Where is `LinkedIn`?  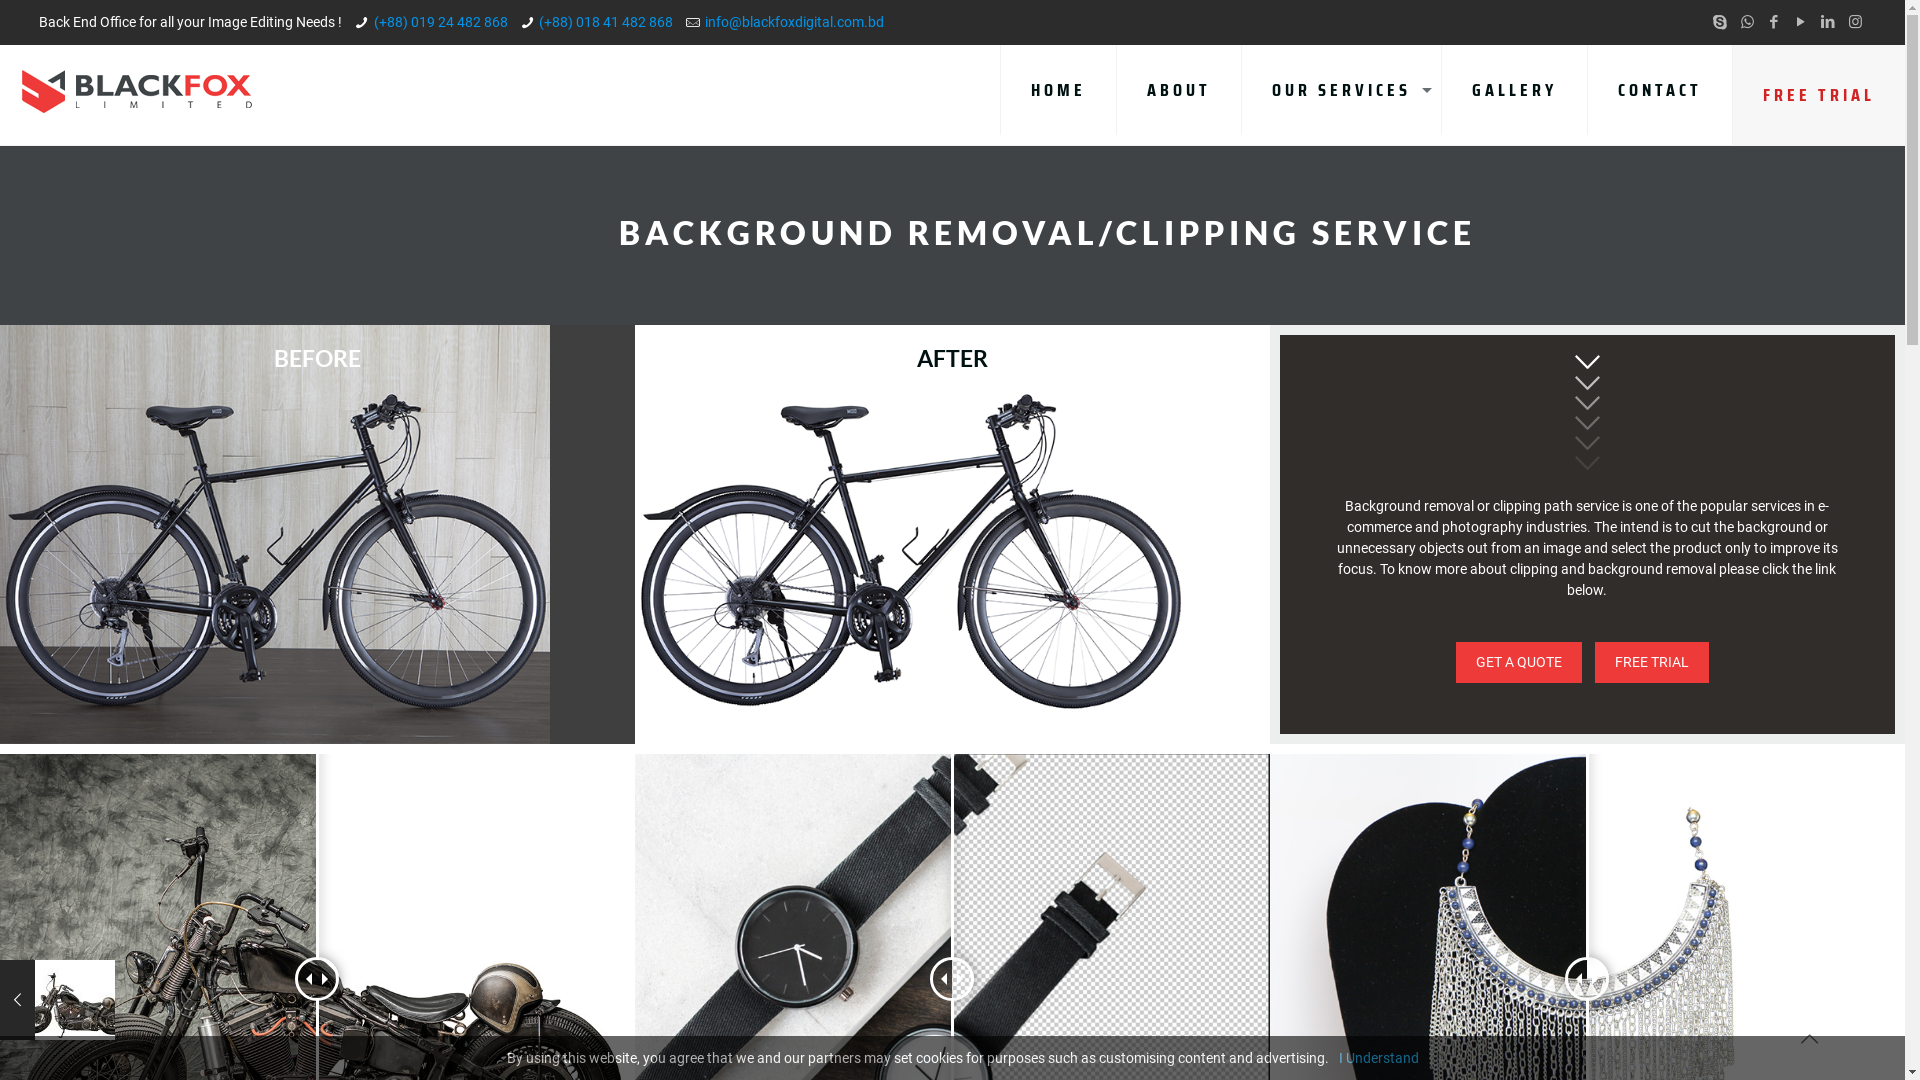 LinkedIn is located at coordinates (1828, 22).